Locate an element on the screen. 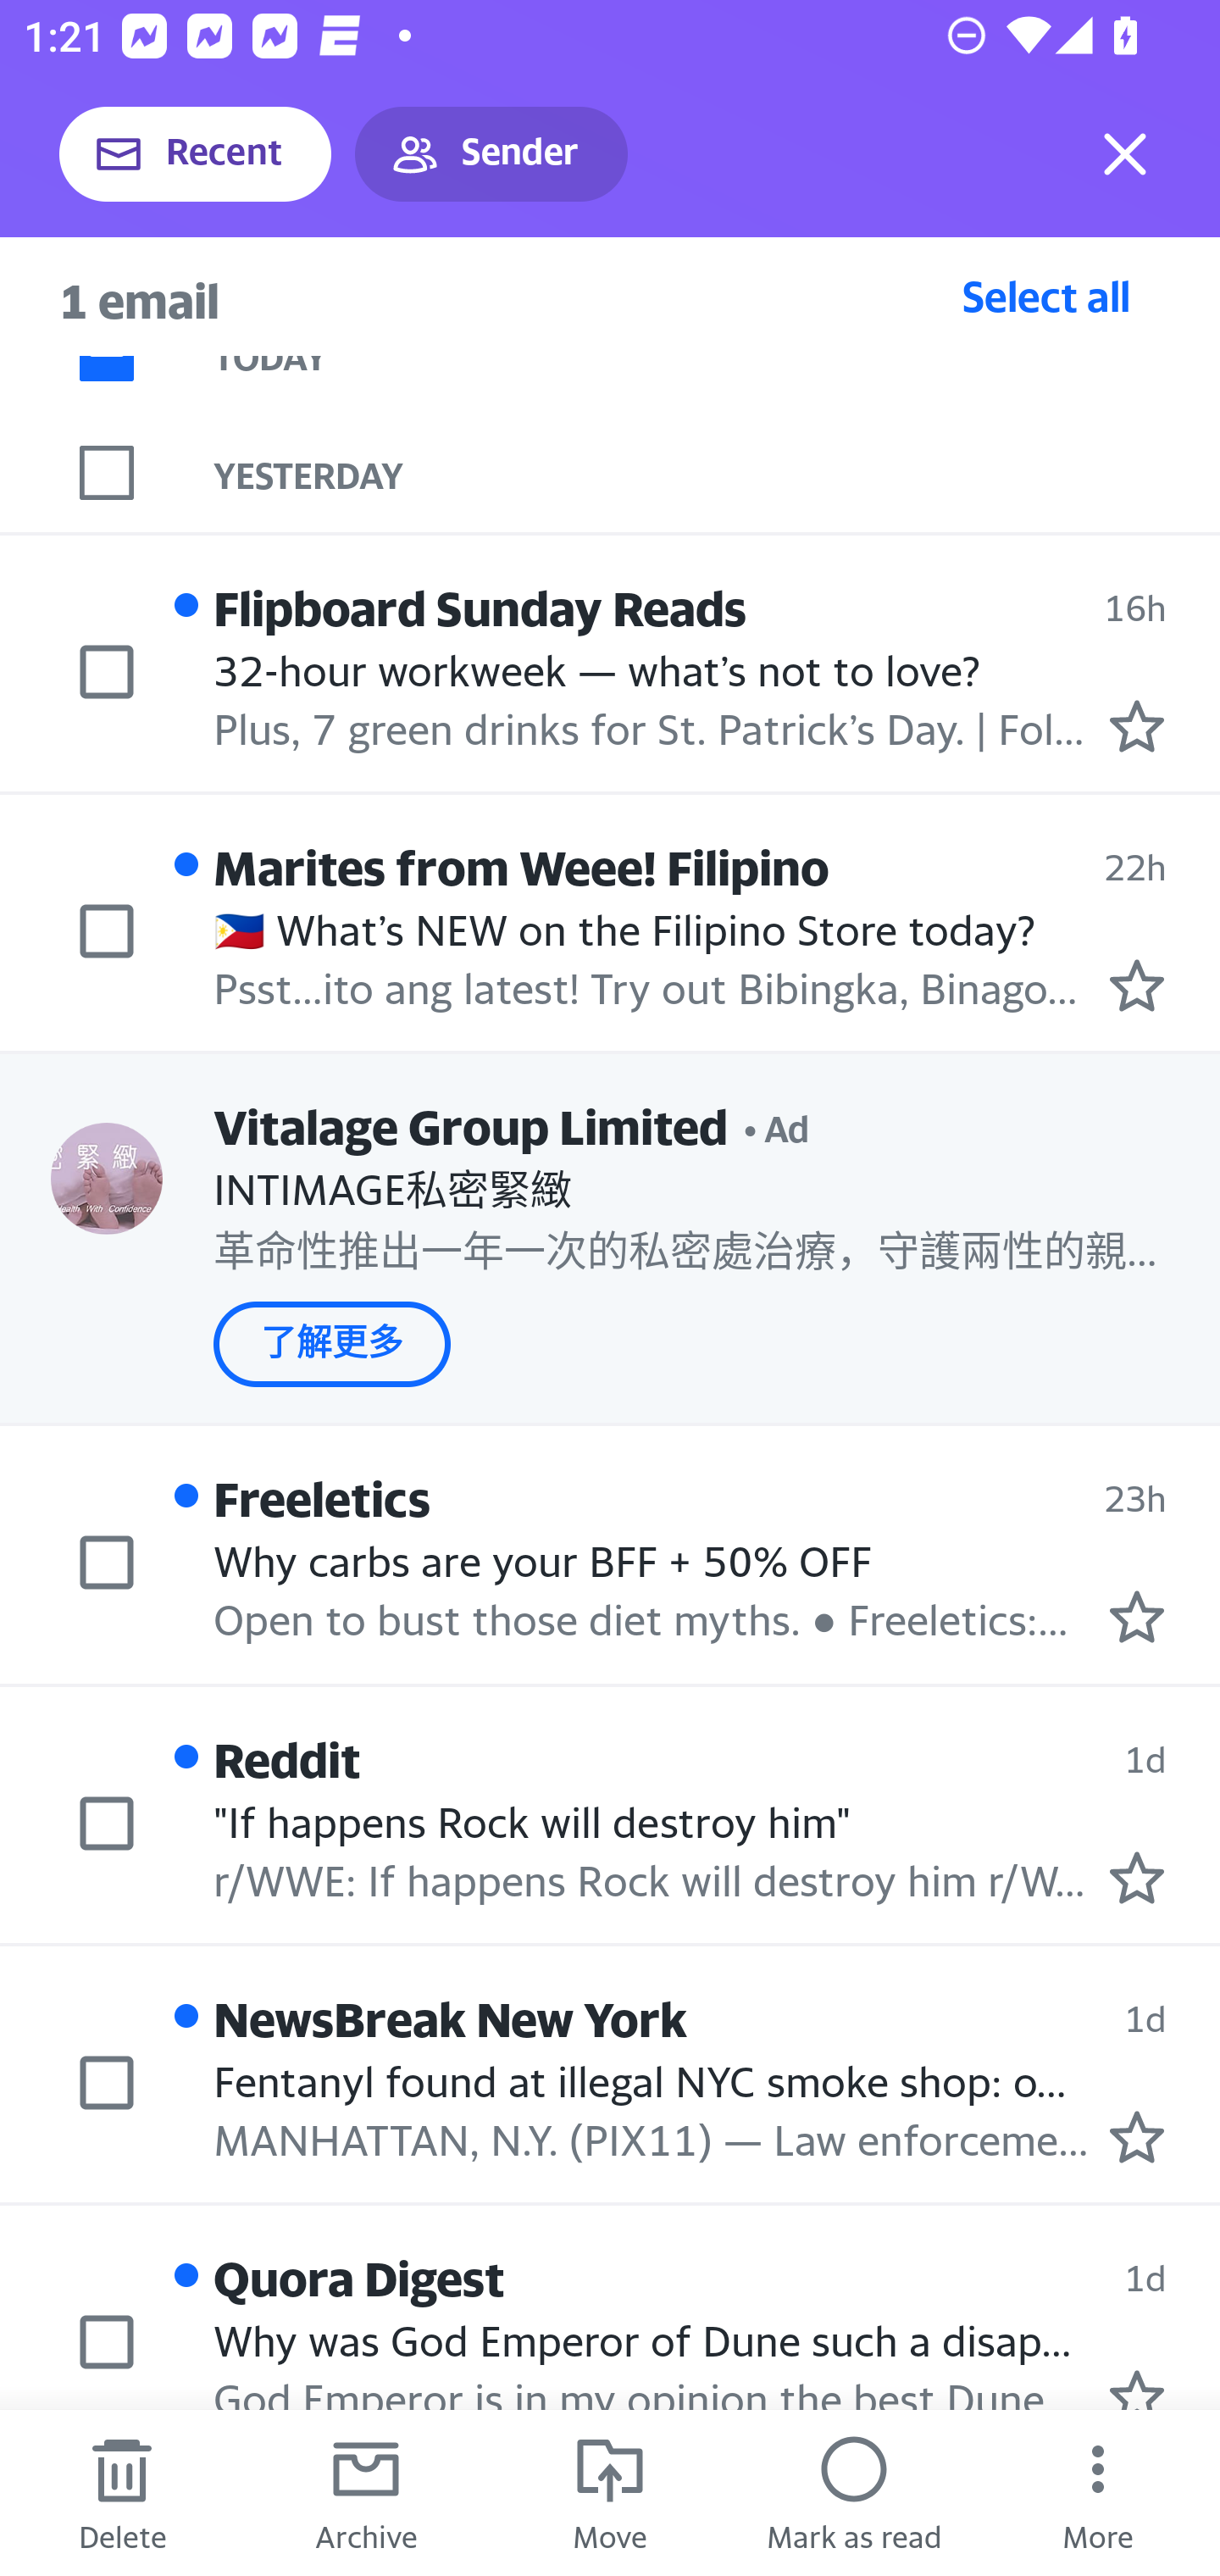 Image resolution: width=1220 pixels, height=2576 pixels. Mark as starred. is located at coordinates (1137, 2389).